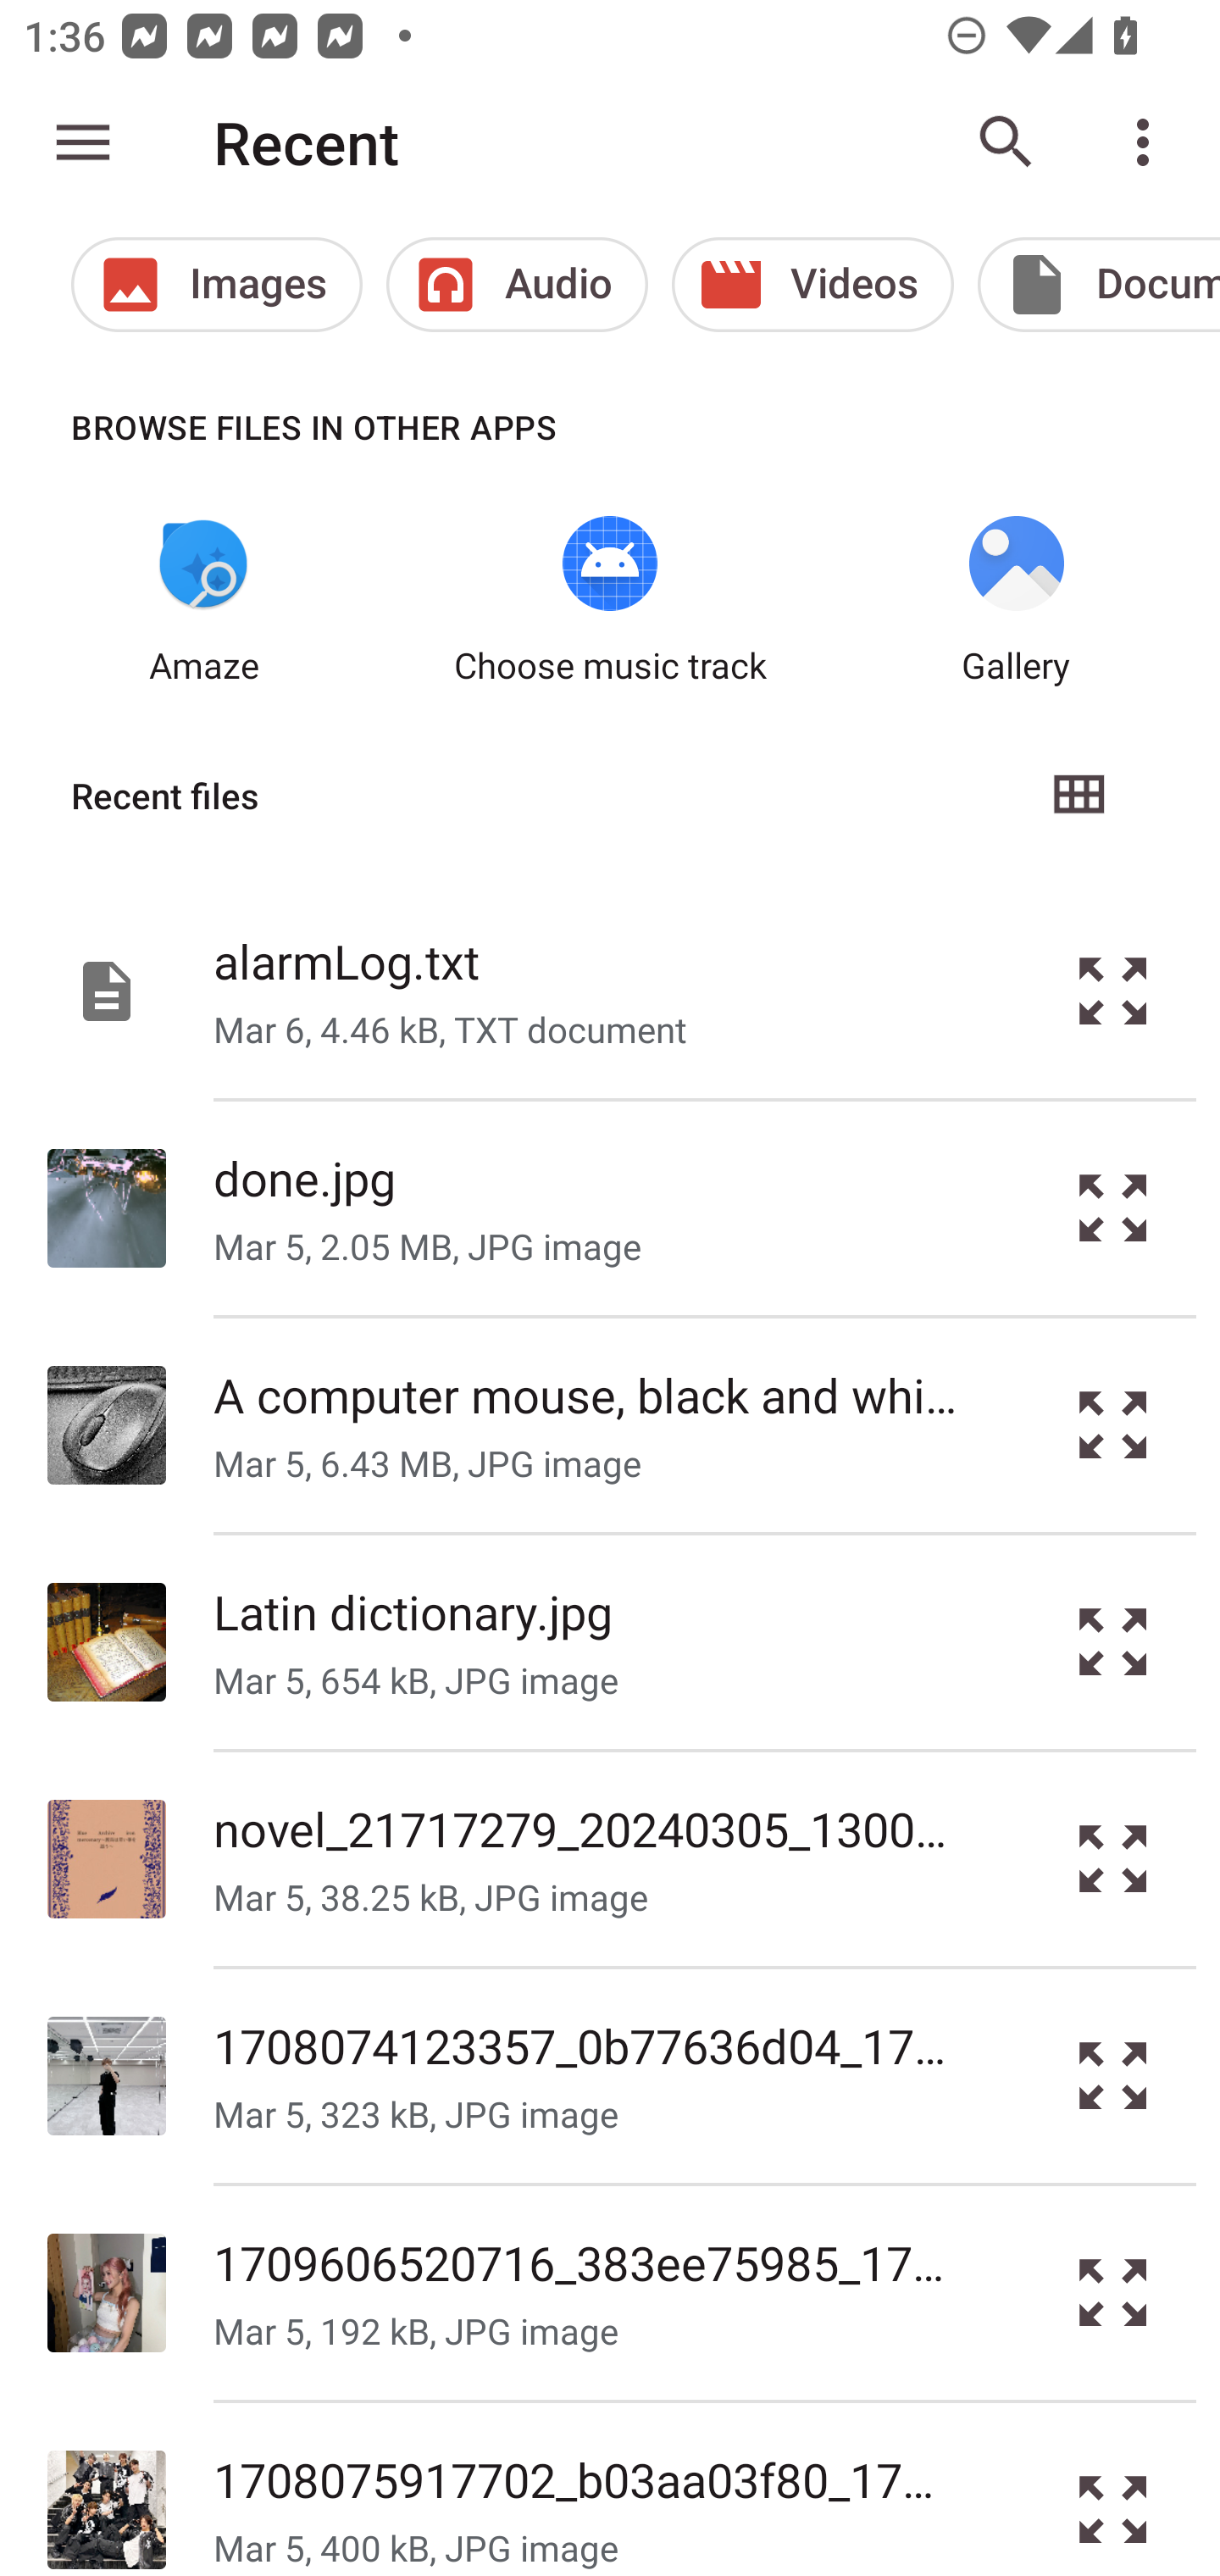  Describe the element at coordinates (83, 142) in the screenshot. I see `Show roots` at that location.